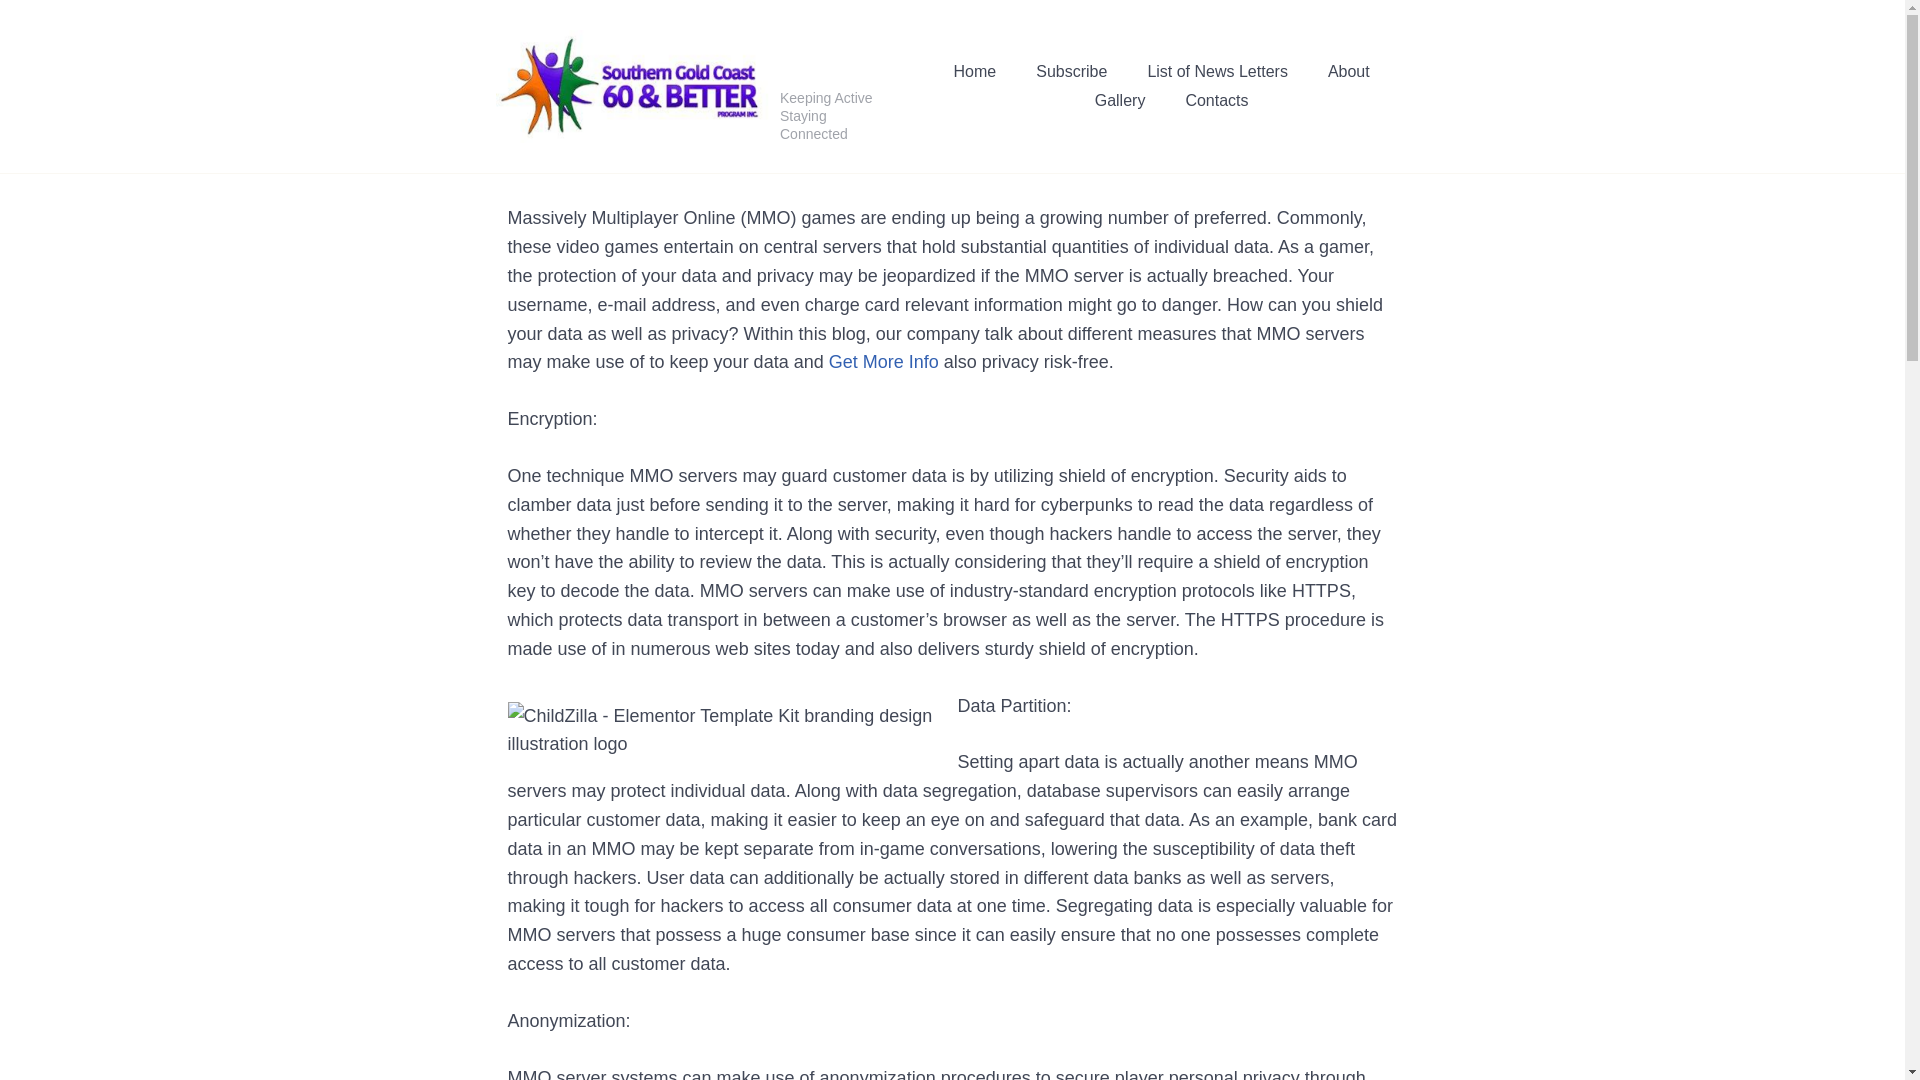  I want to click on Contacts, so click(1216, 101).